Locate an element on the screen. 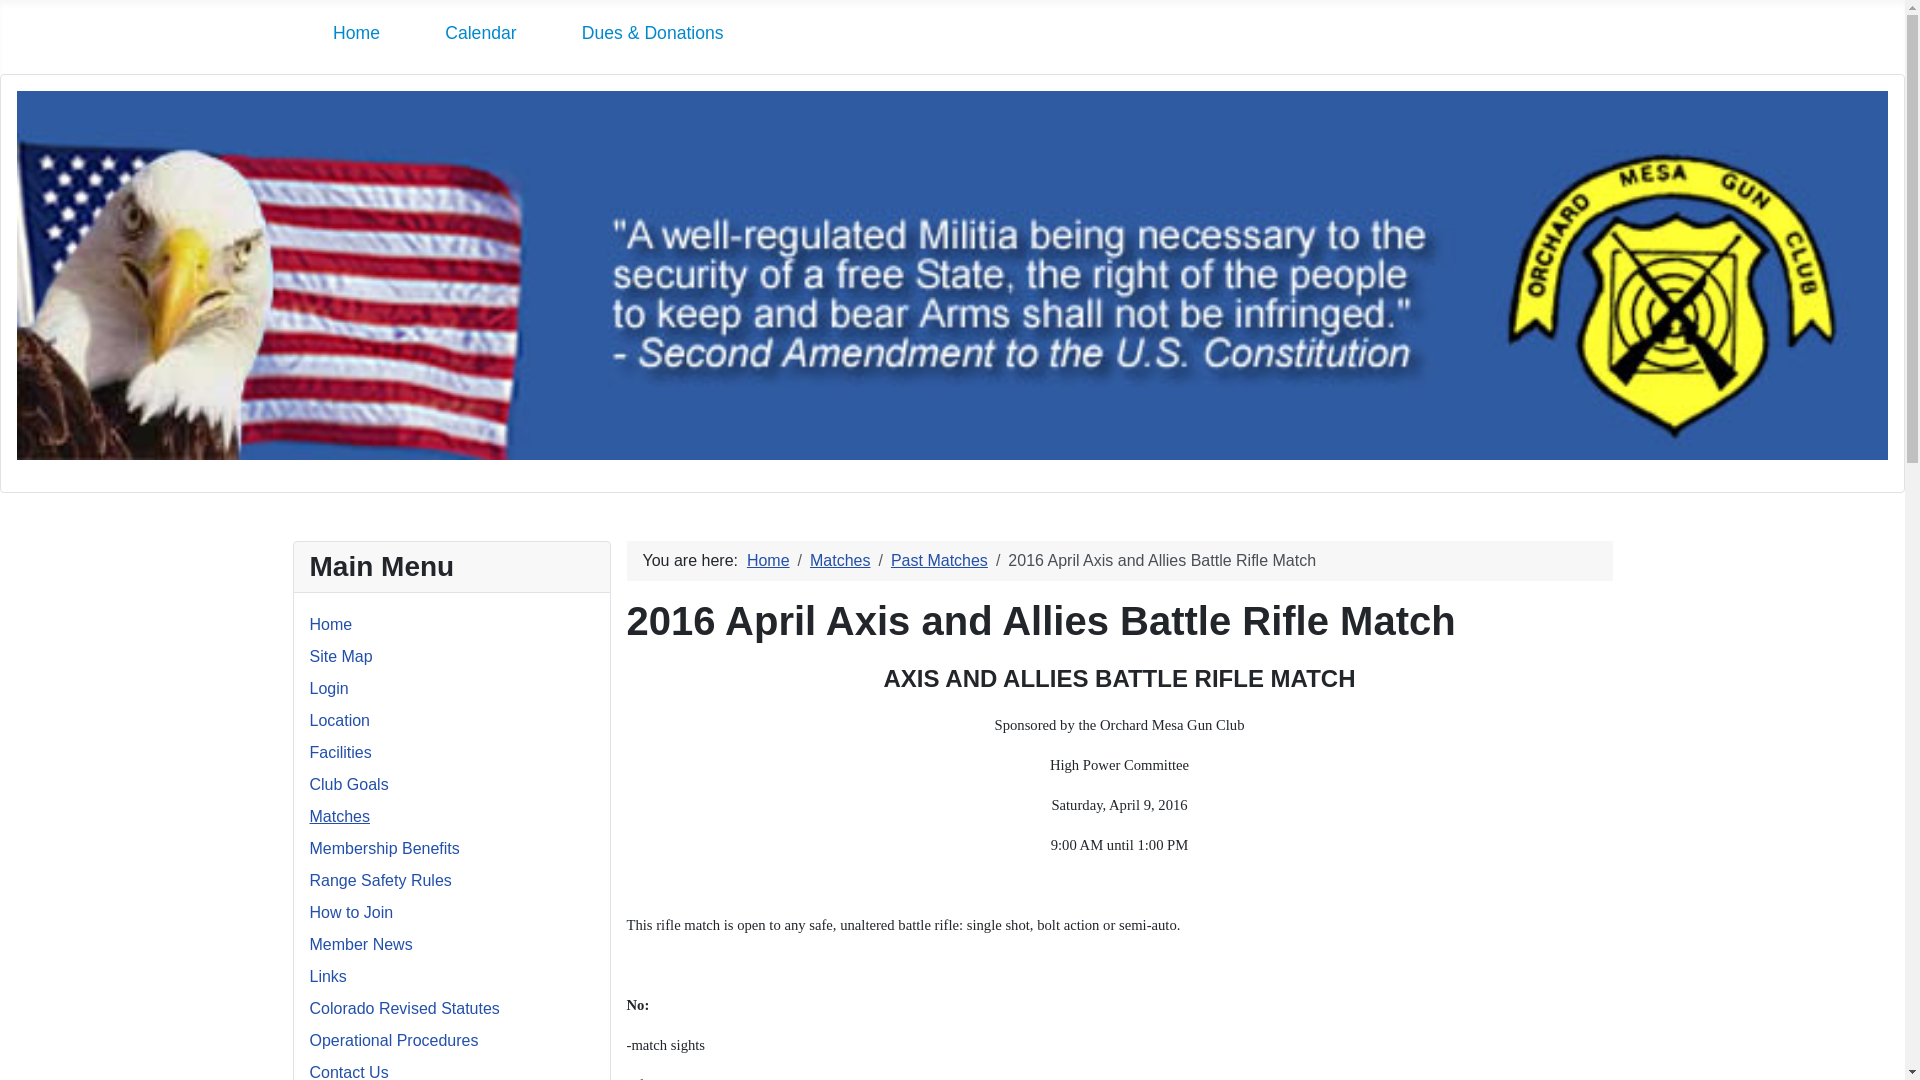 This screenshot has height=1080, width=1920. Operational Procedures is located at coordinates (394, 1040).